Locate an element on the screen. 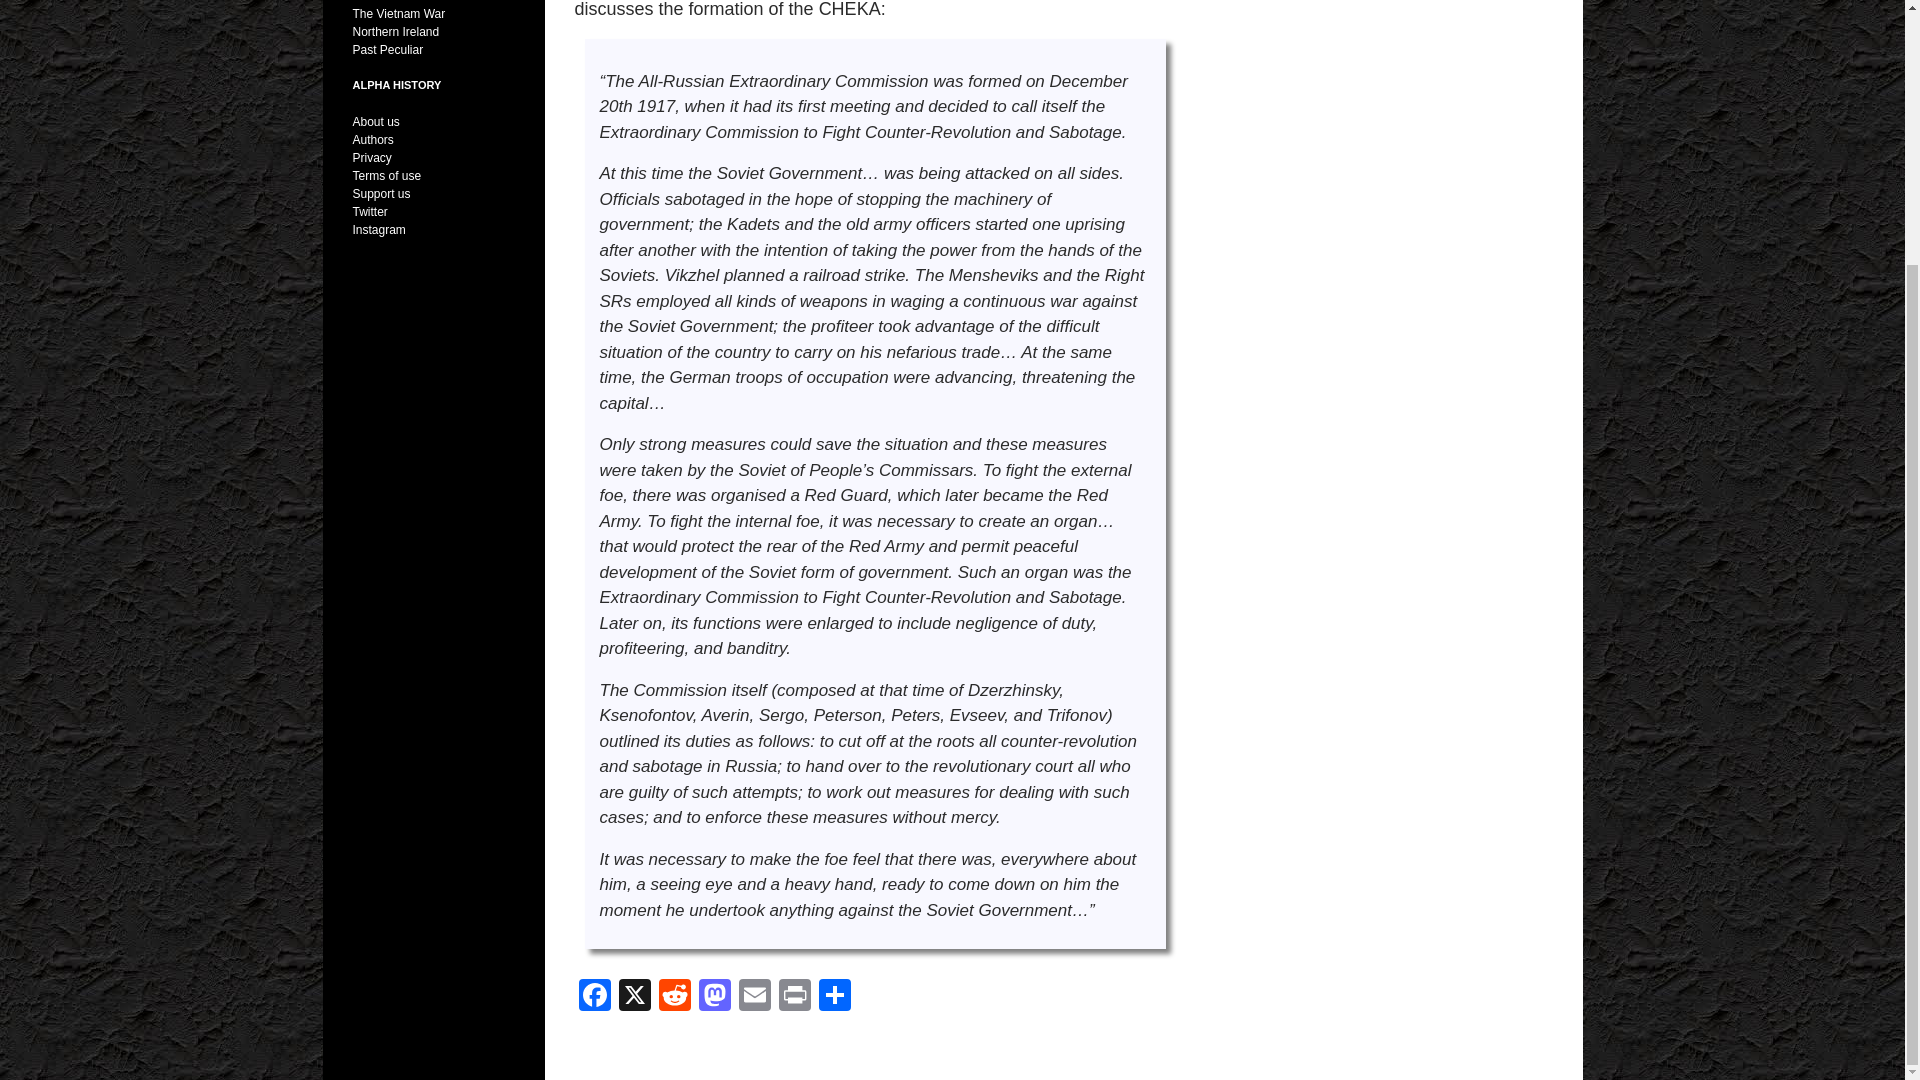 The width and height of the screenshot is (1920, 1080). Email is located at coordinates (753, 997).